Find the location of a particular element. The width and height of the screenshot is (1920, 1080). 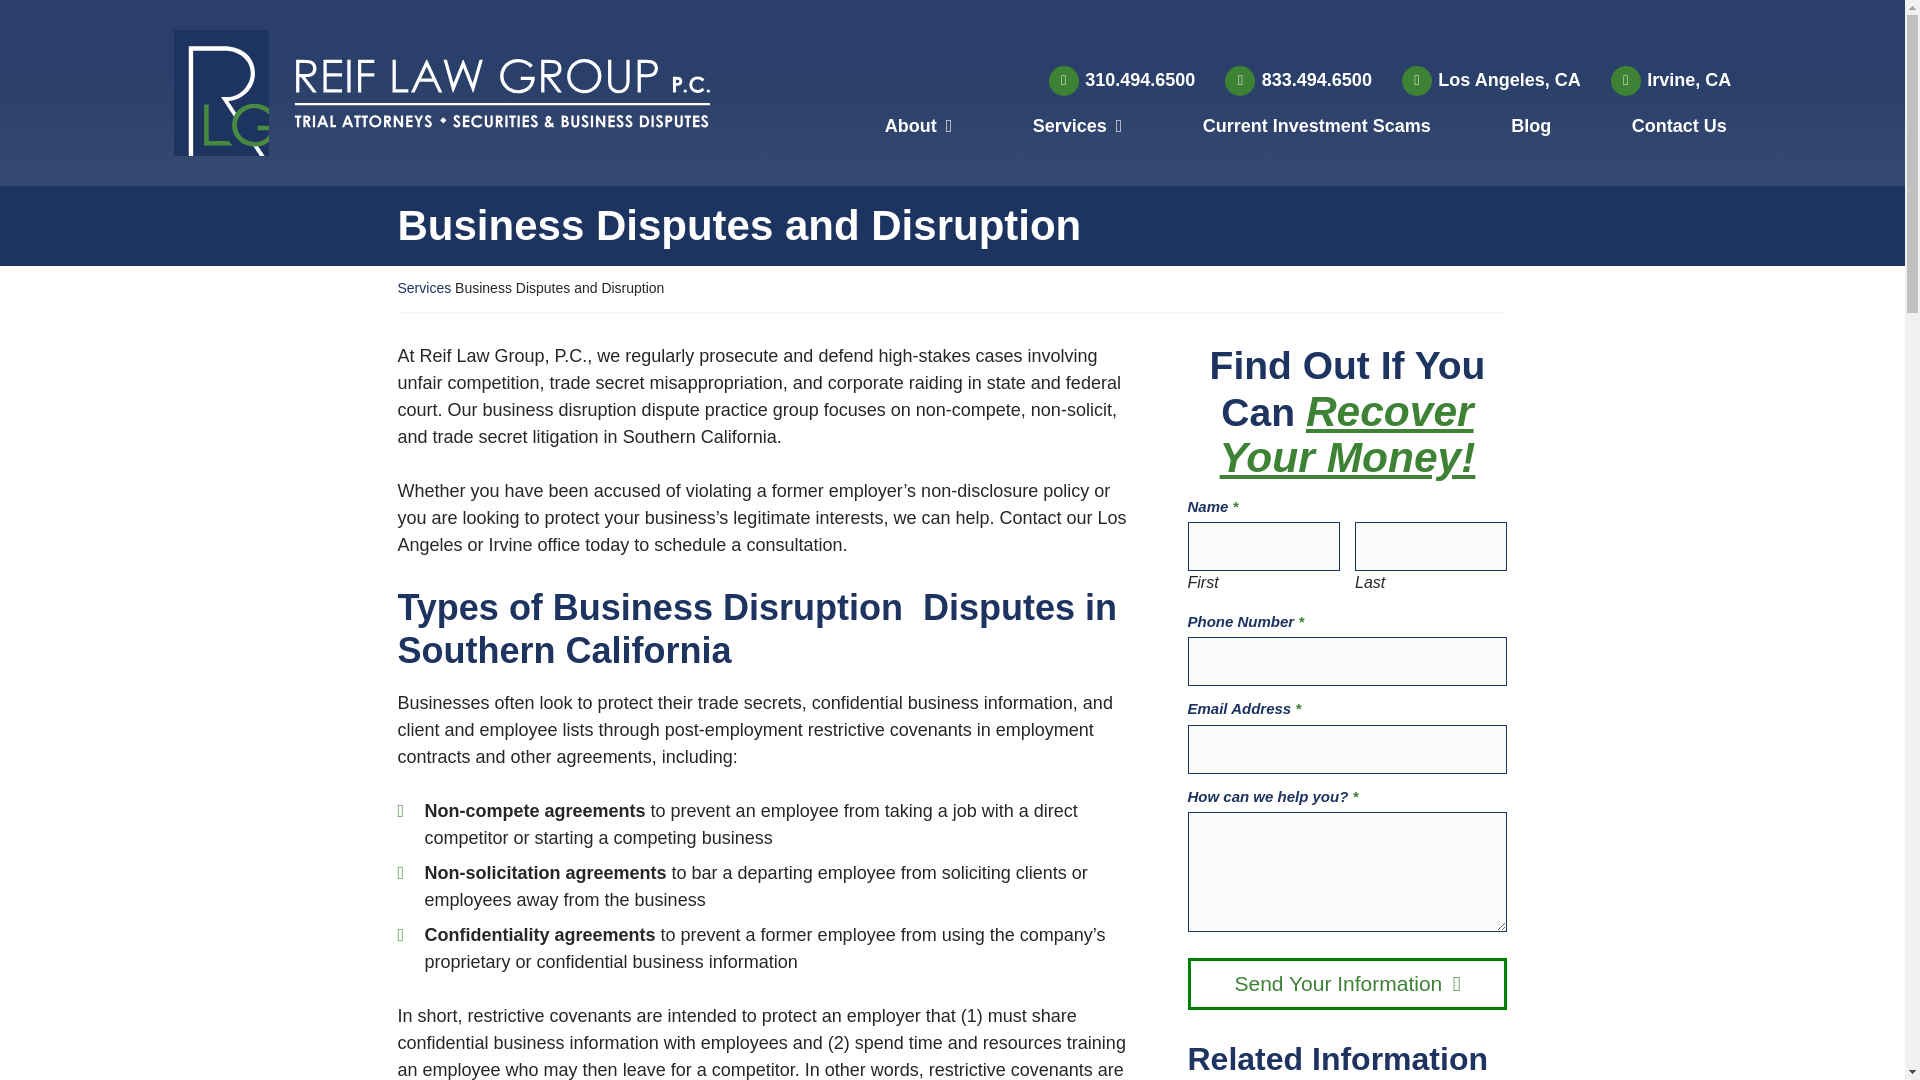

Current Investment Scams is located at coordinates (1316, 130).